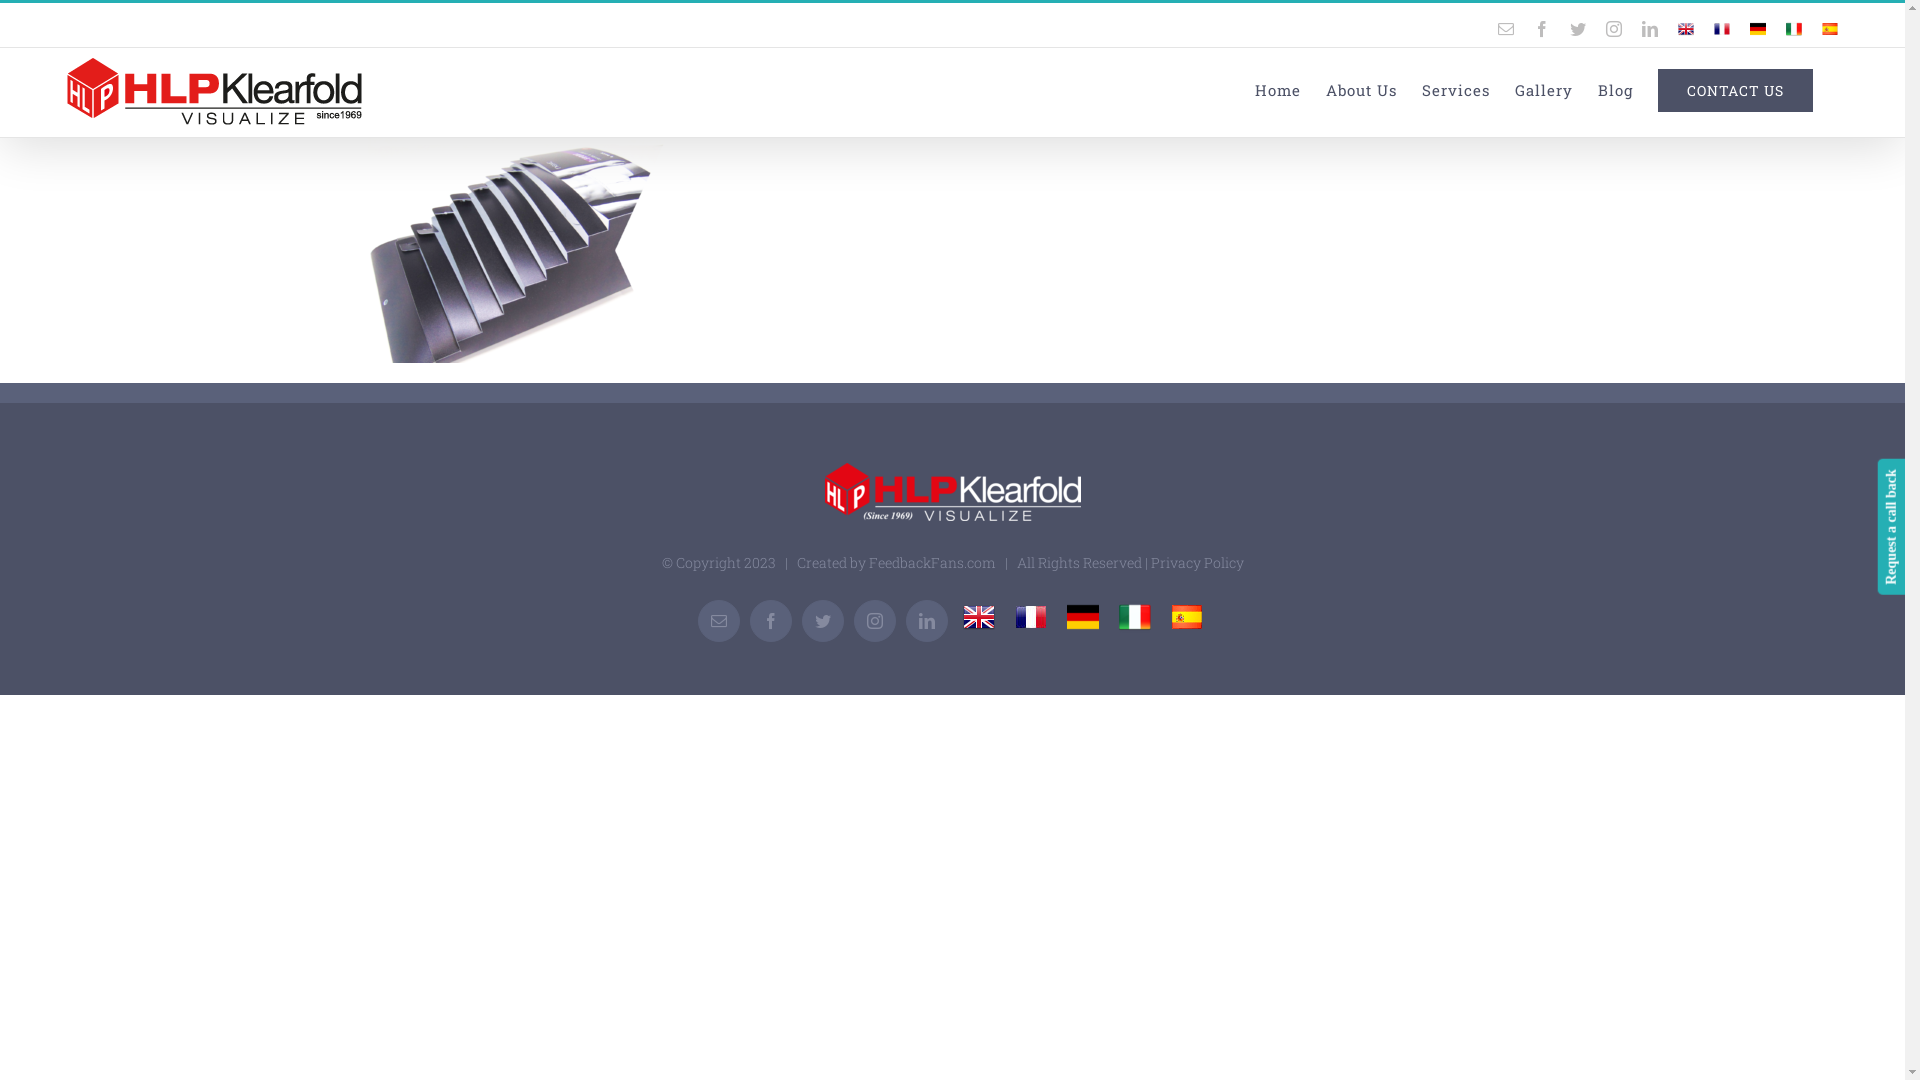 This screenshot has width=1920, height=1080. Describe the element at coordinates (1362, 90) in the screenshot. I see `About Us` at that location.